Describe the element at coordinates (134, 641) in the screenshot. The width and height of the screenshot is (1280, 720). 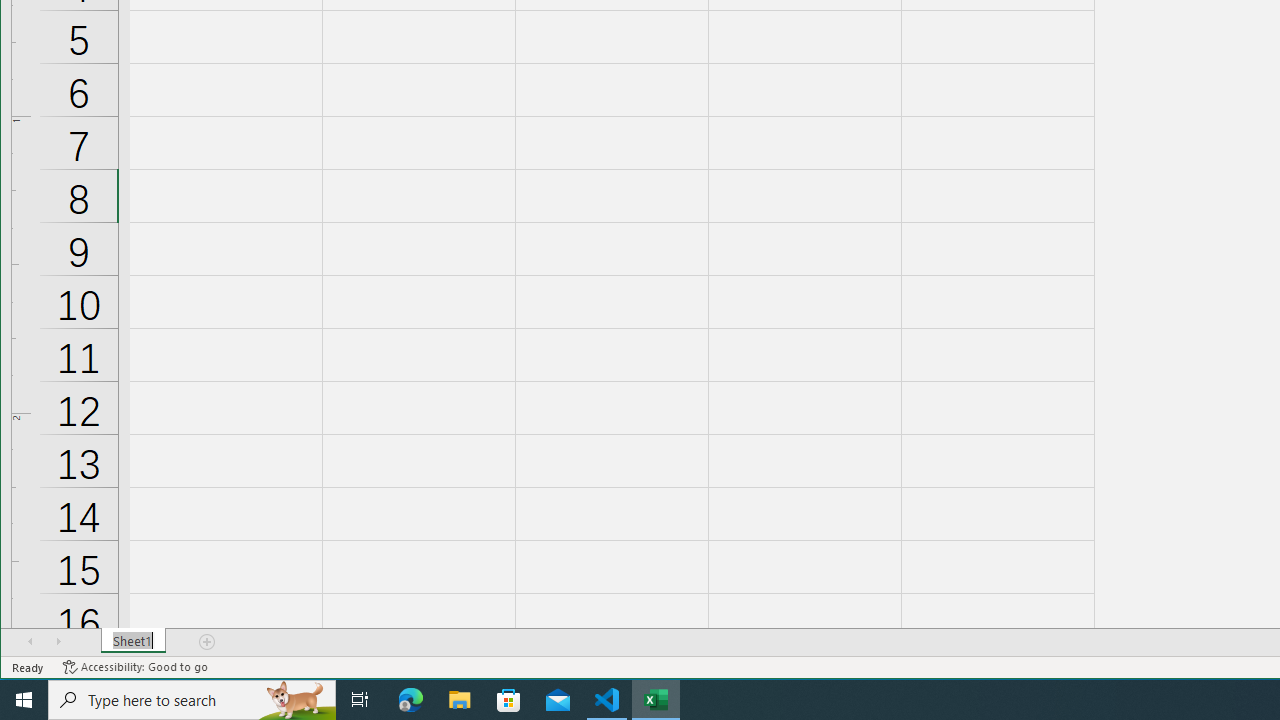
I see `Sheet Tab` at that location.